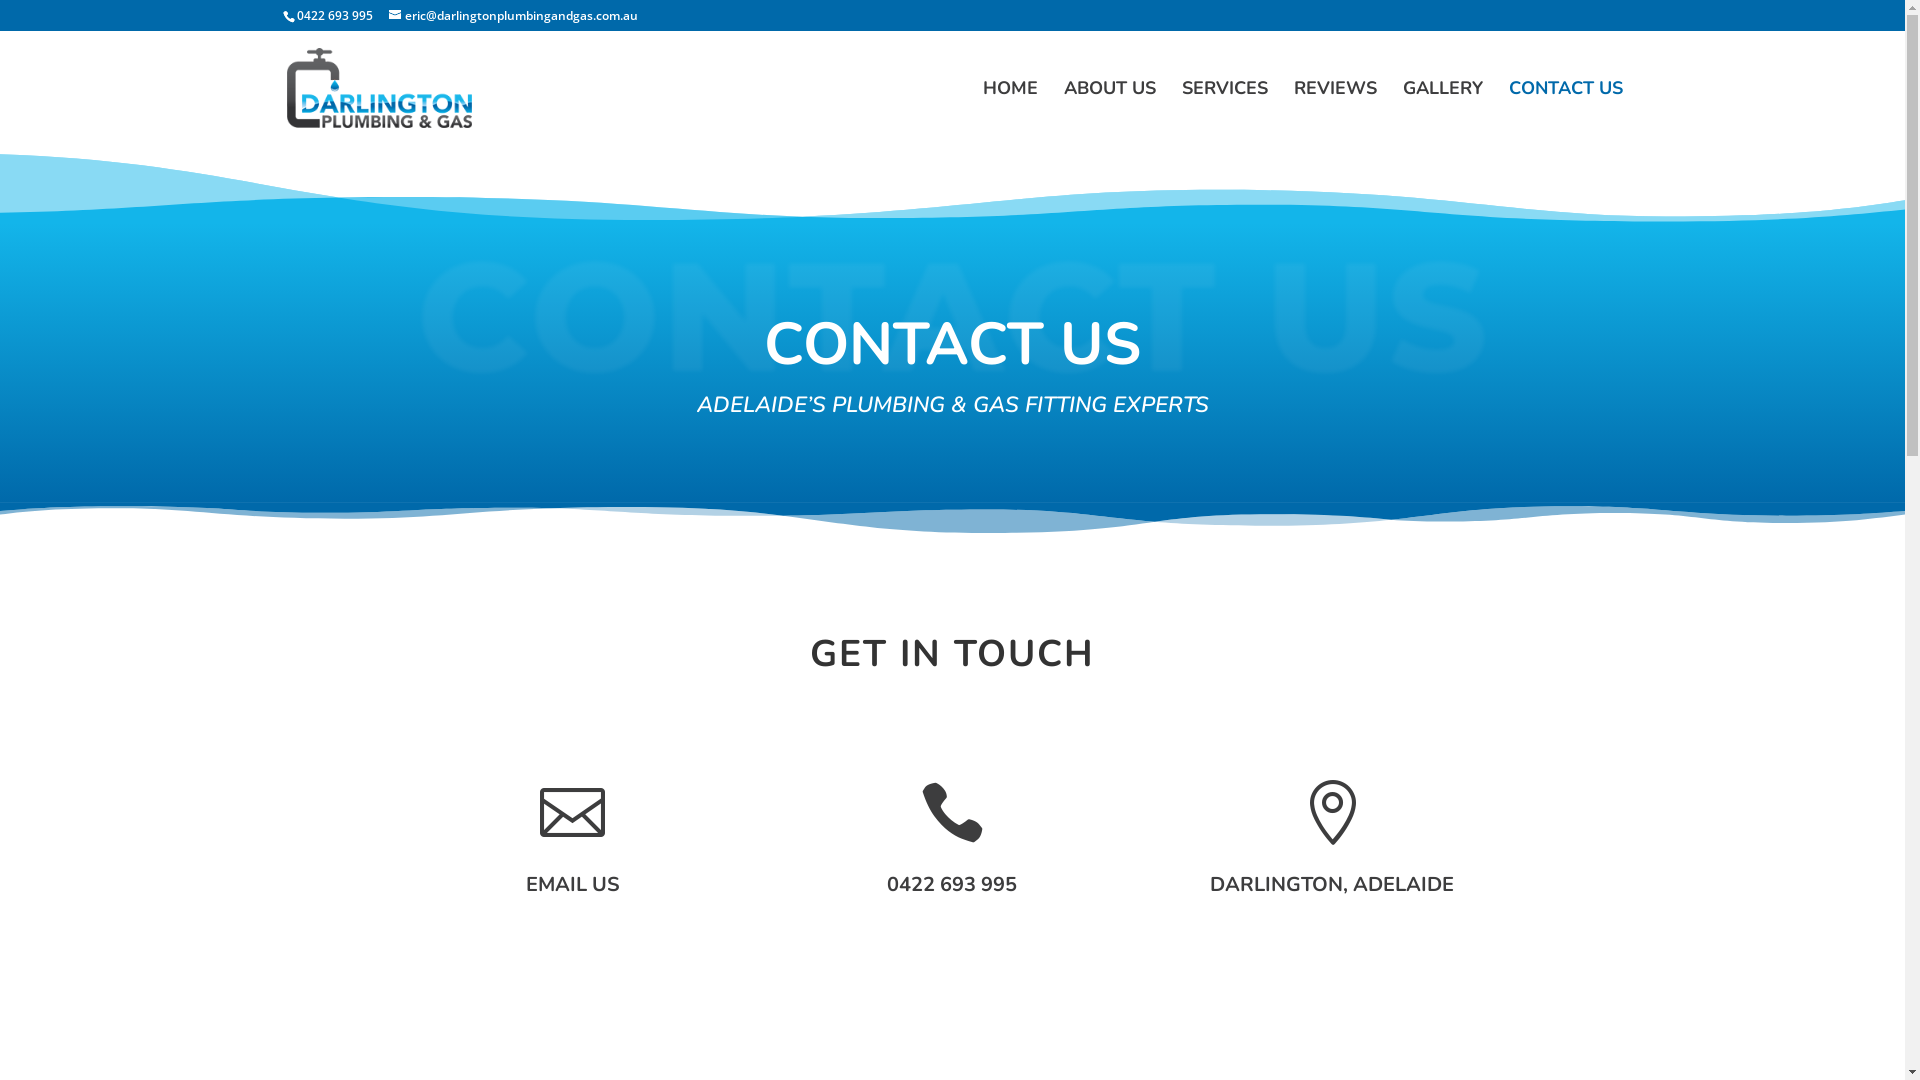  I want to click on HOME, so click(1010, 113).